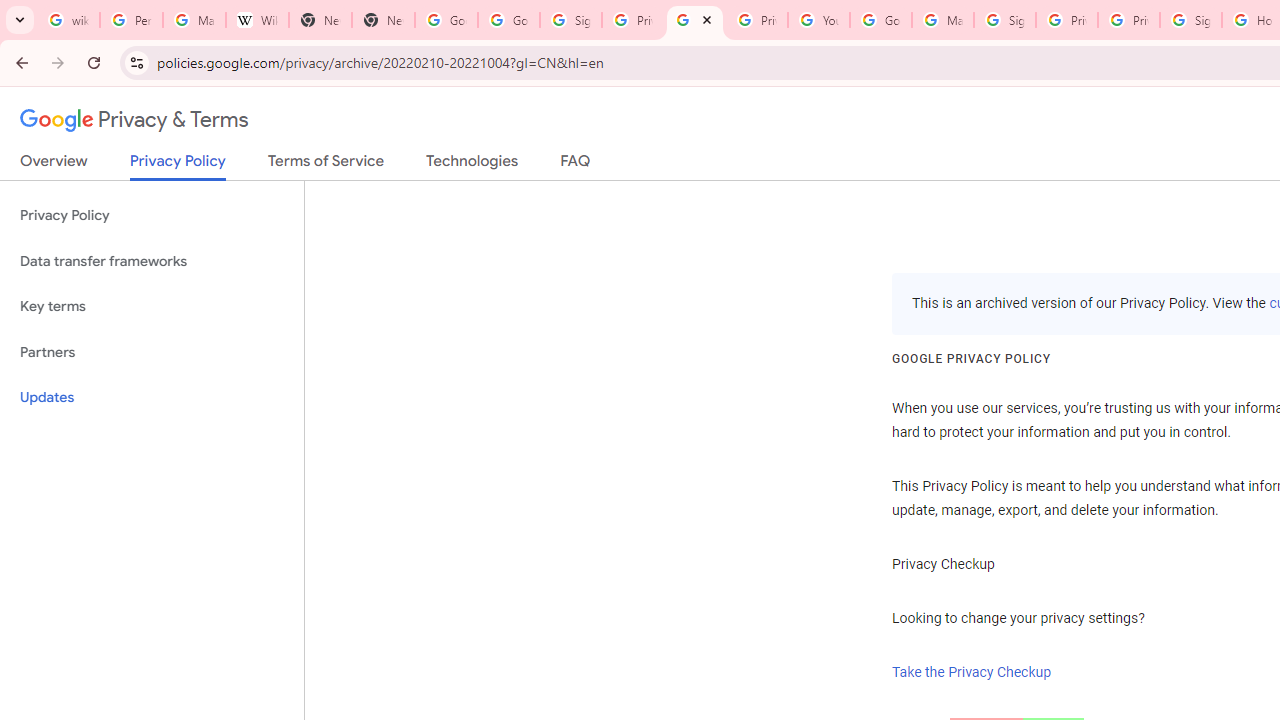 The image size is (1280, 720). Describe the element at coordinates (130, 20) in the screenshot. I see `Personalization & Google Search results - Google Search Help` at that location.